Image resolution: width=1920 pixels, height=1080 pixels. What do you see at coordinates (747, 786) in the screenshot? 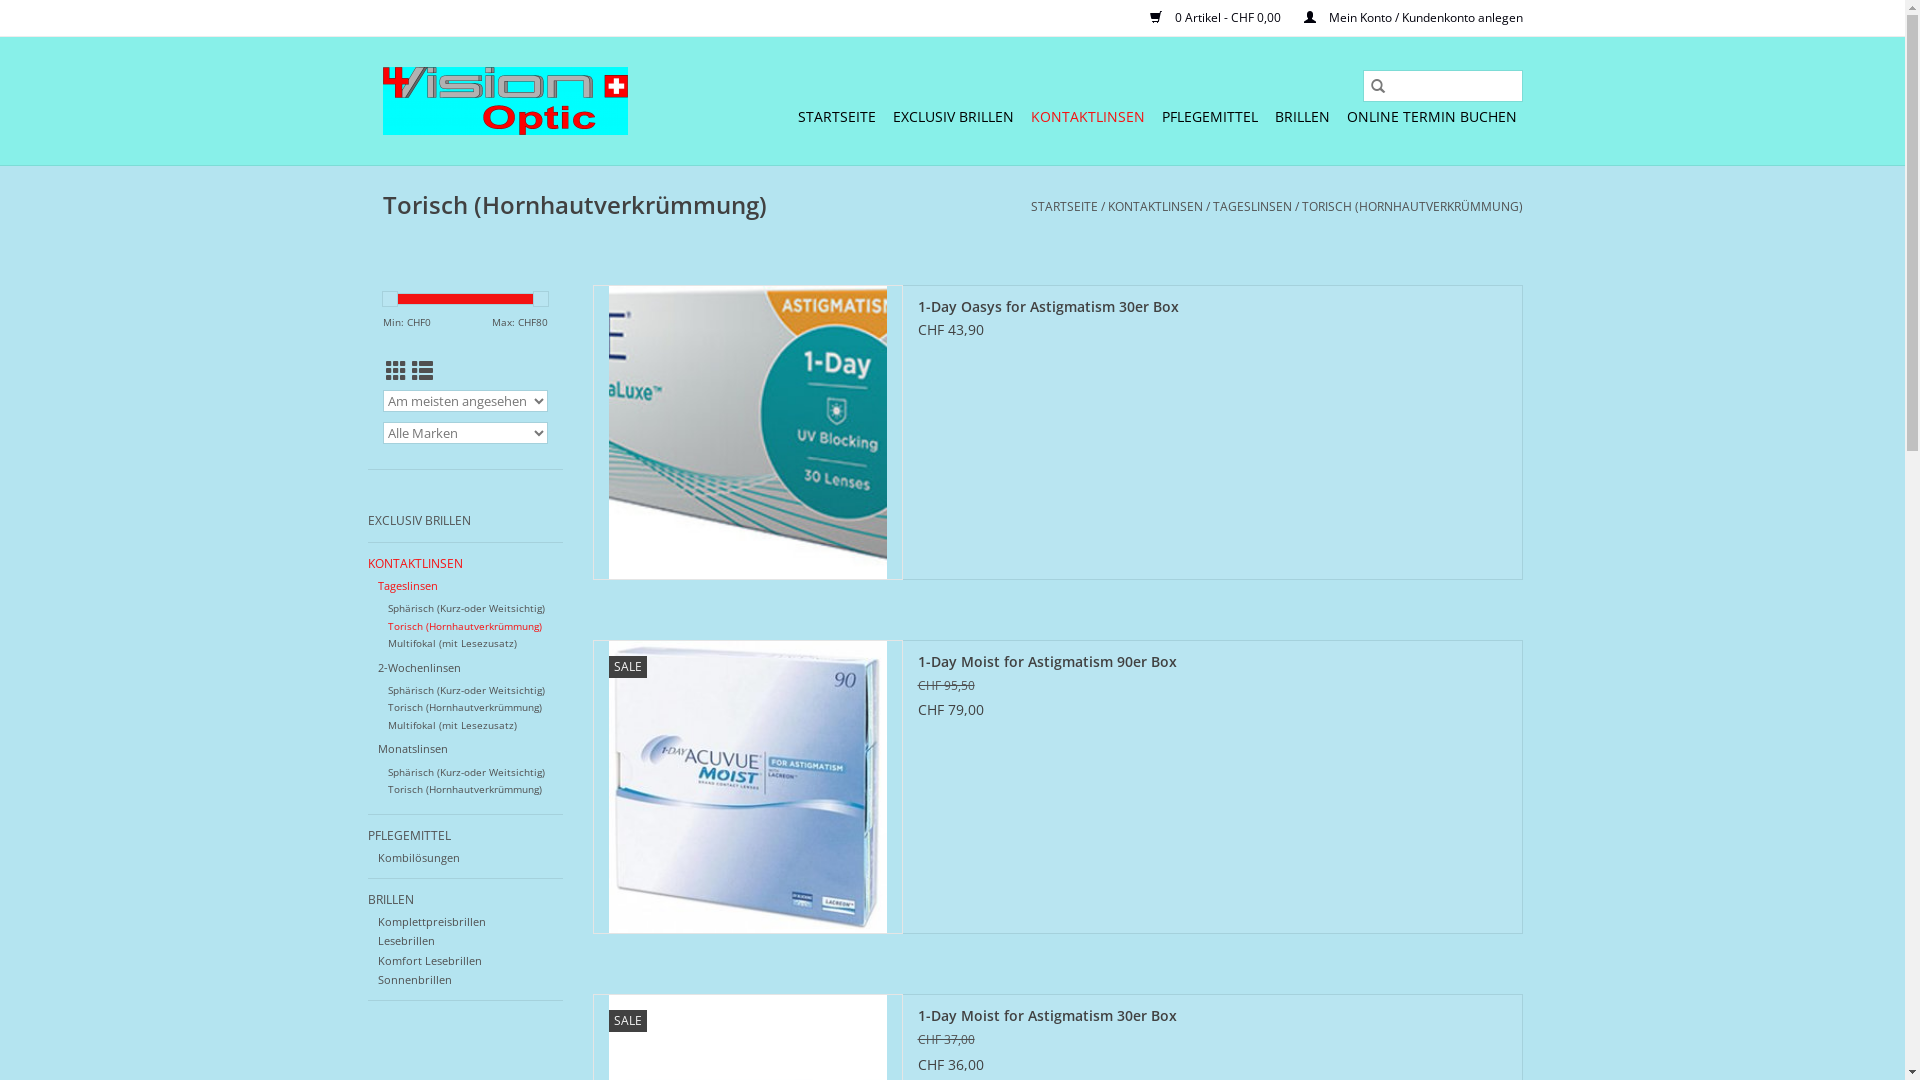
I see `SALE` at bounding box center [747, 786].